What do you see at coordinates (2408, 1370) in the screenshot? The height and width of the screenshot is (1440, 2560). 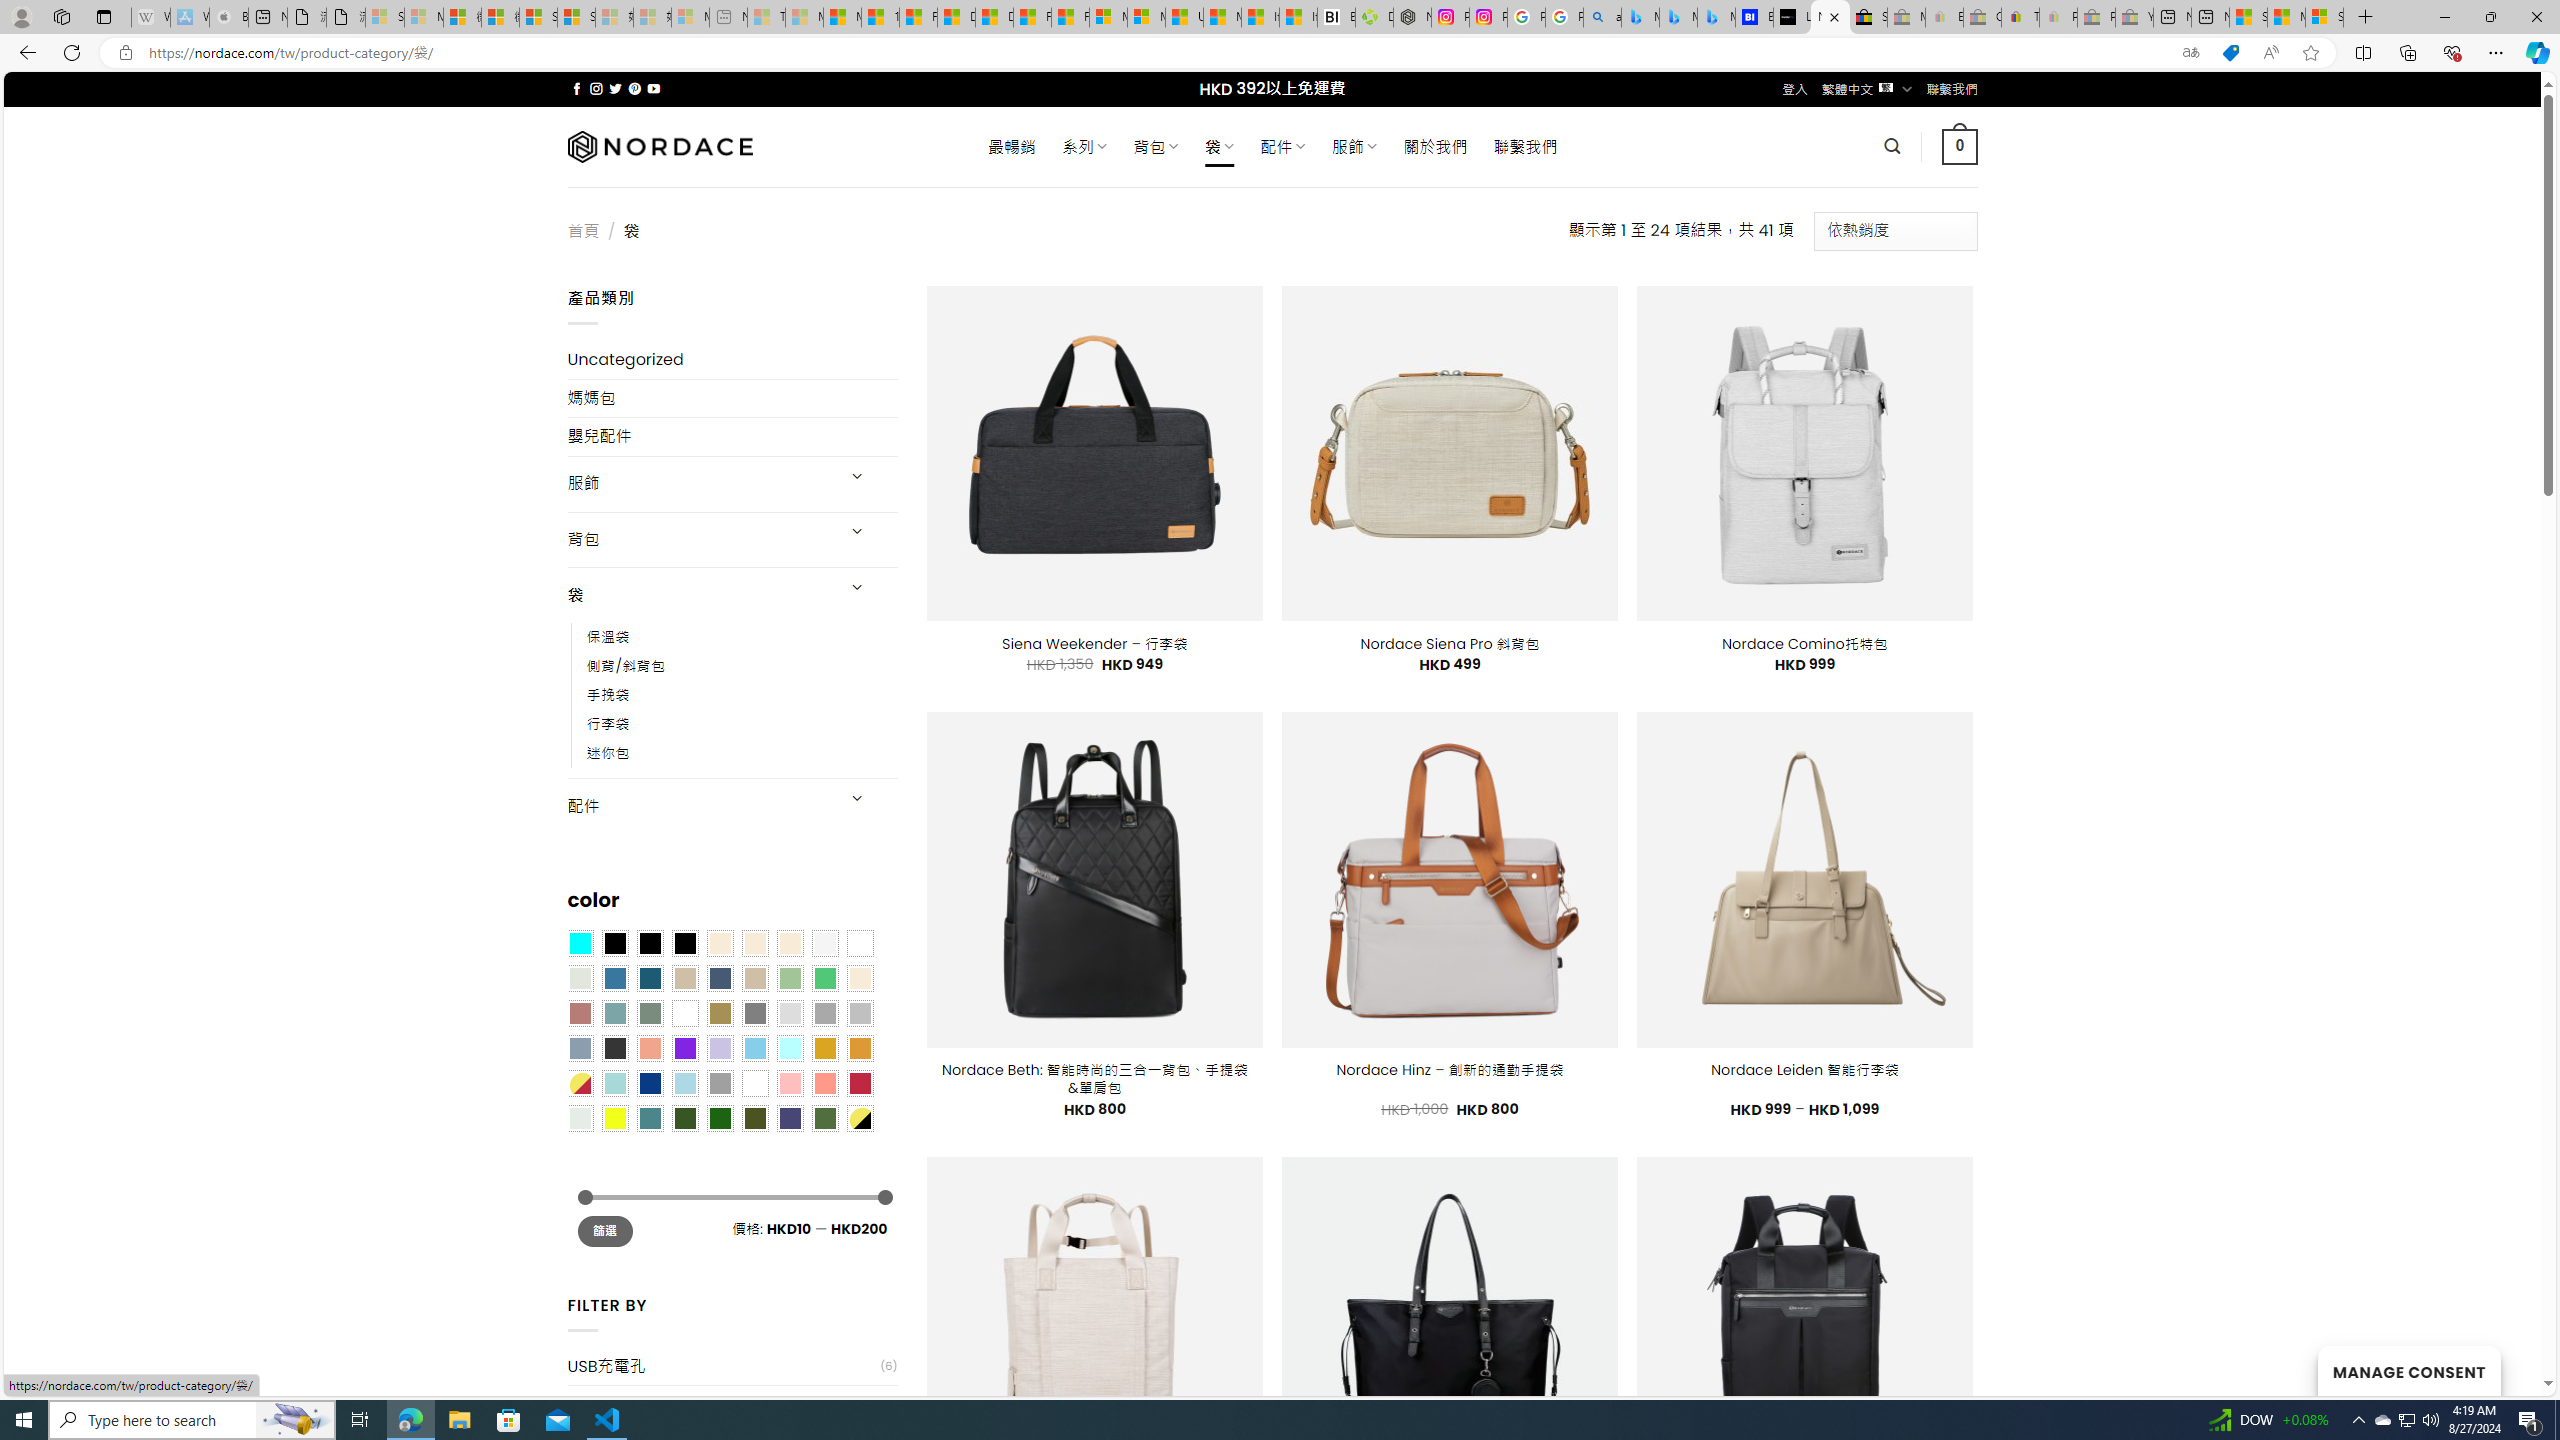 I see `MANAGE CONSENT` at bounding box center [2408, 1370].